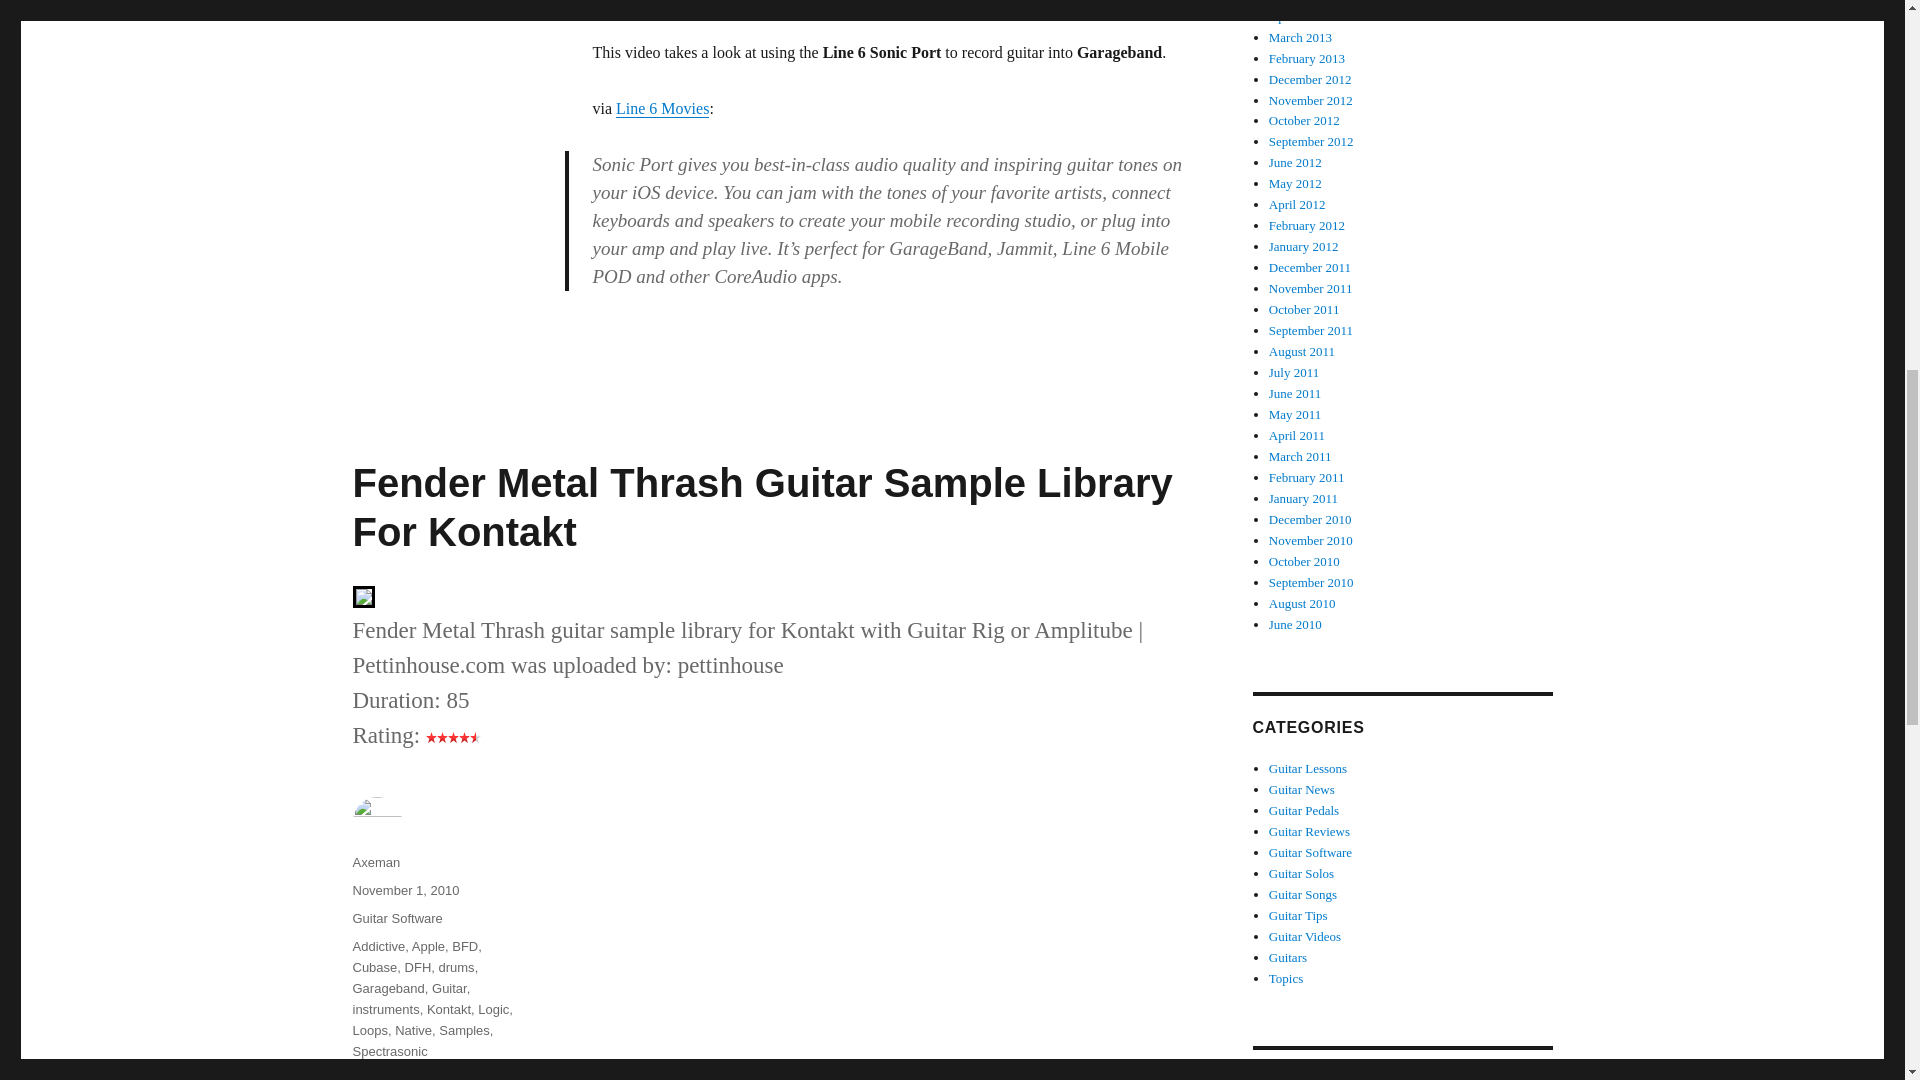 This screenshot has width=1920, height=1080. Describe the element at coordinates (384, 1010) in the screenshot. I see `instruments` at that location.